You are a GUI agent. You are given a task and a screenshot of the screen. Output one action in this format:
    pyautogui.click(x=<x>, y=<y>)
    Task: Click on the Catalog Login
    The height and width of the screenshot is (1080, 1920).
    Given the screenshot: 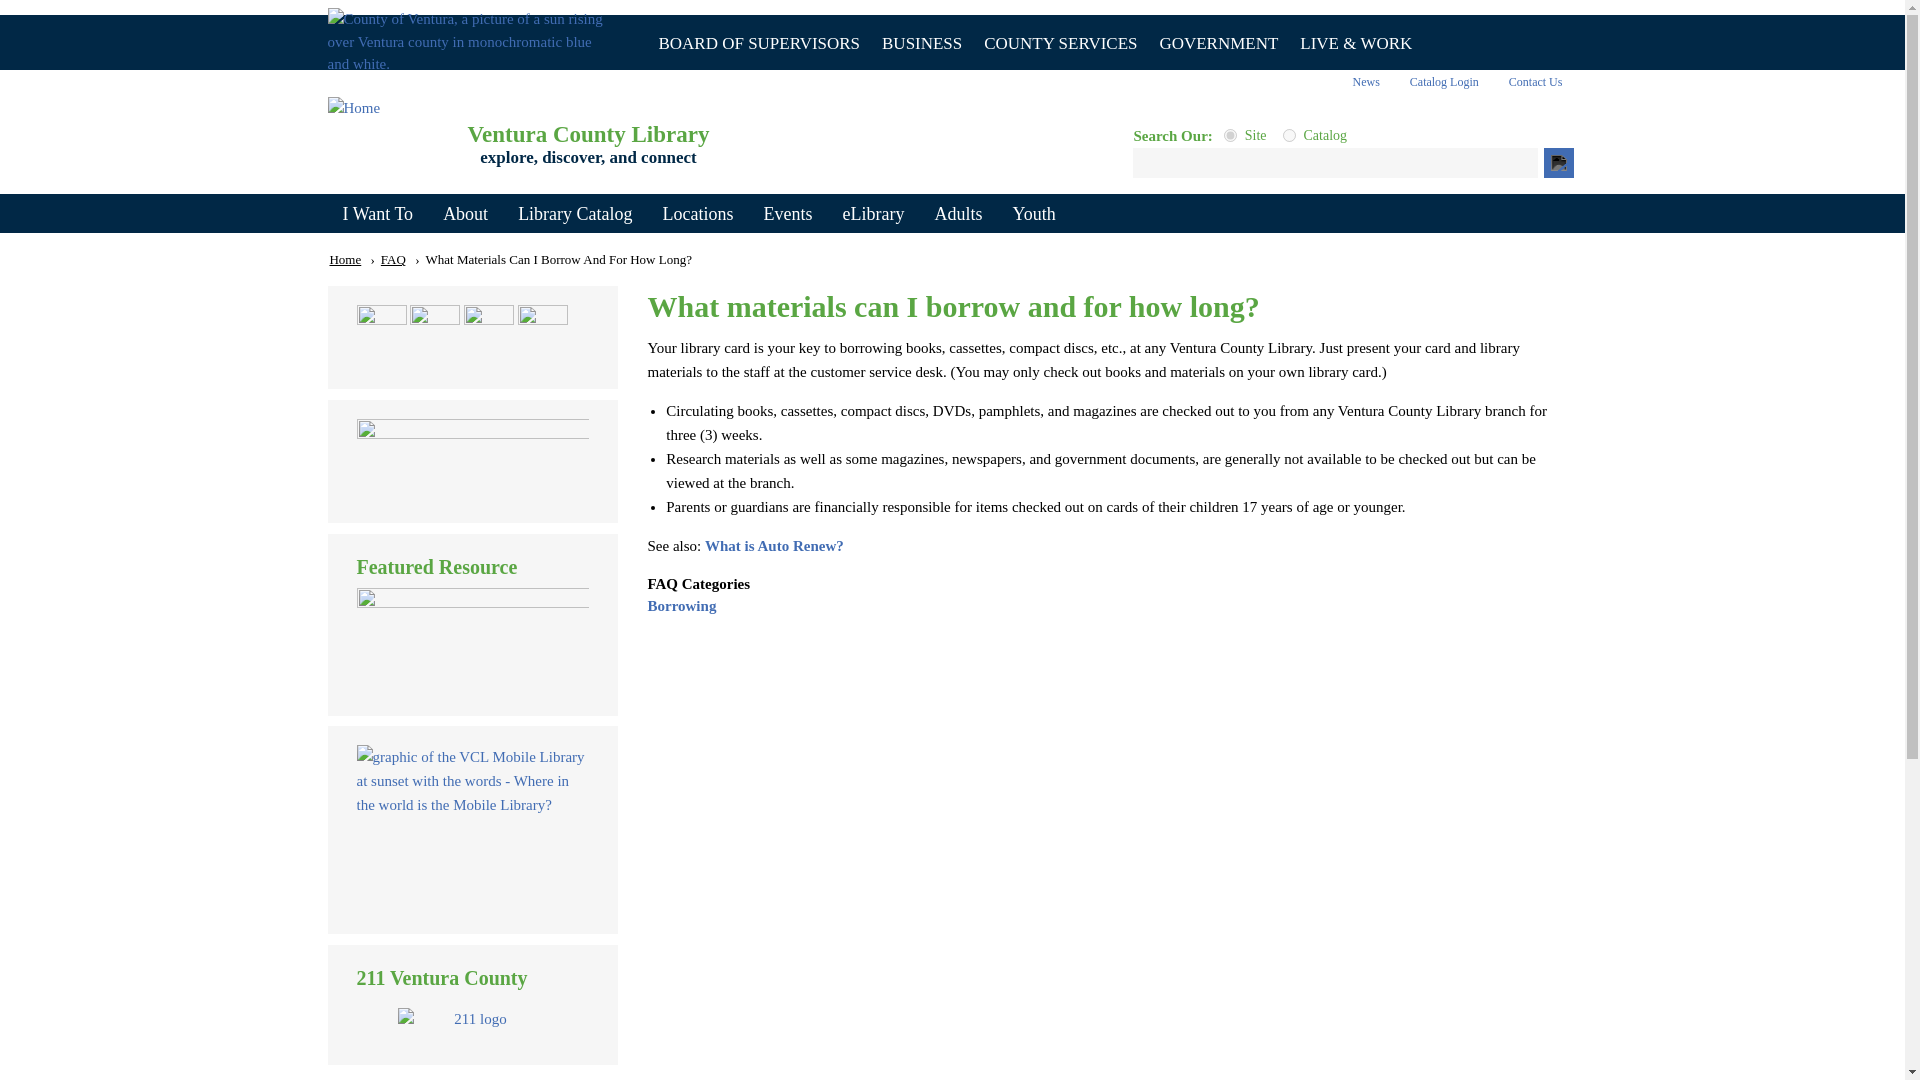 What is the action you would take?
    pyautogui.click(x=1444, y=82)
    